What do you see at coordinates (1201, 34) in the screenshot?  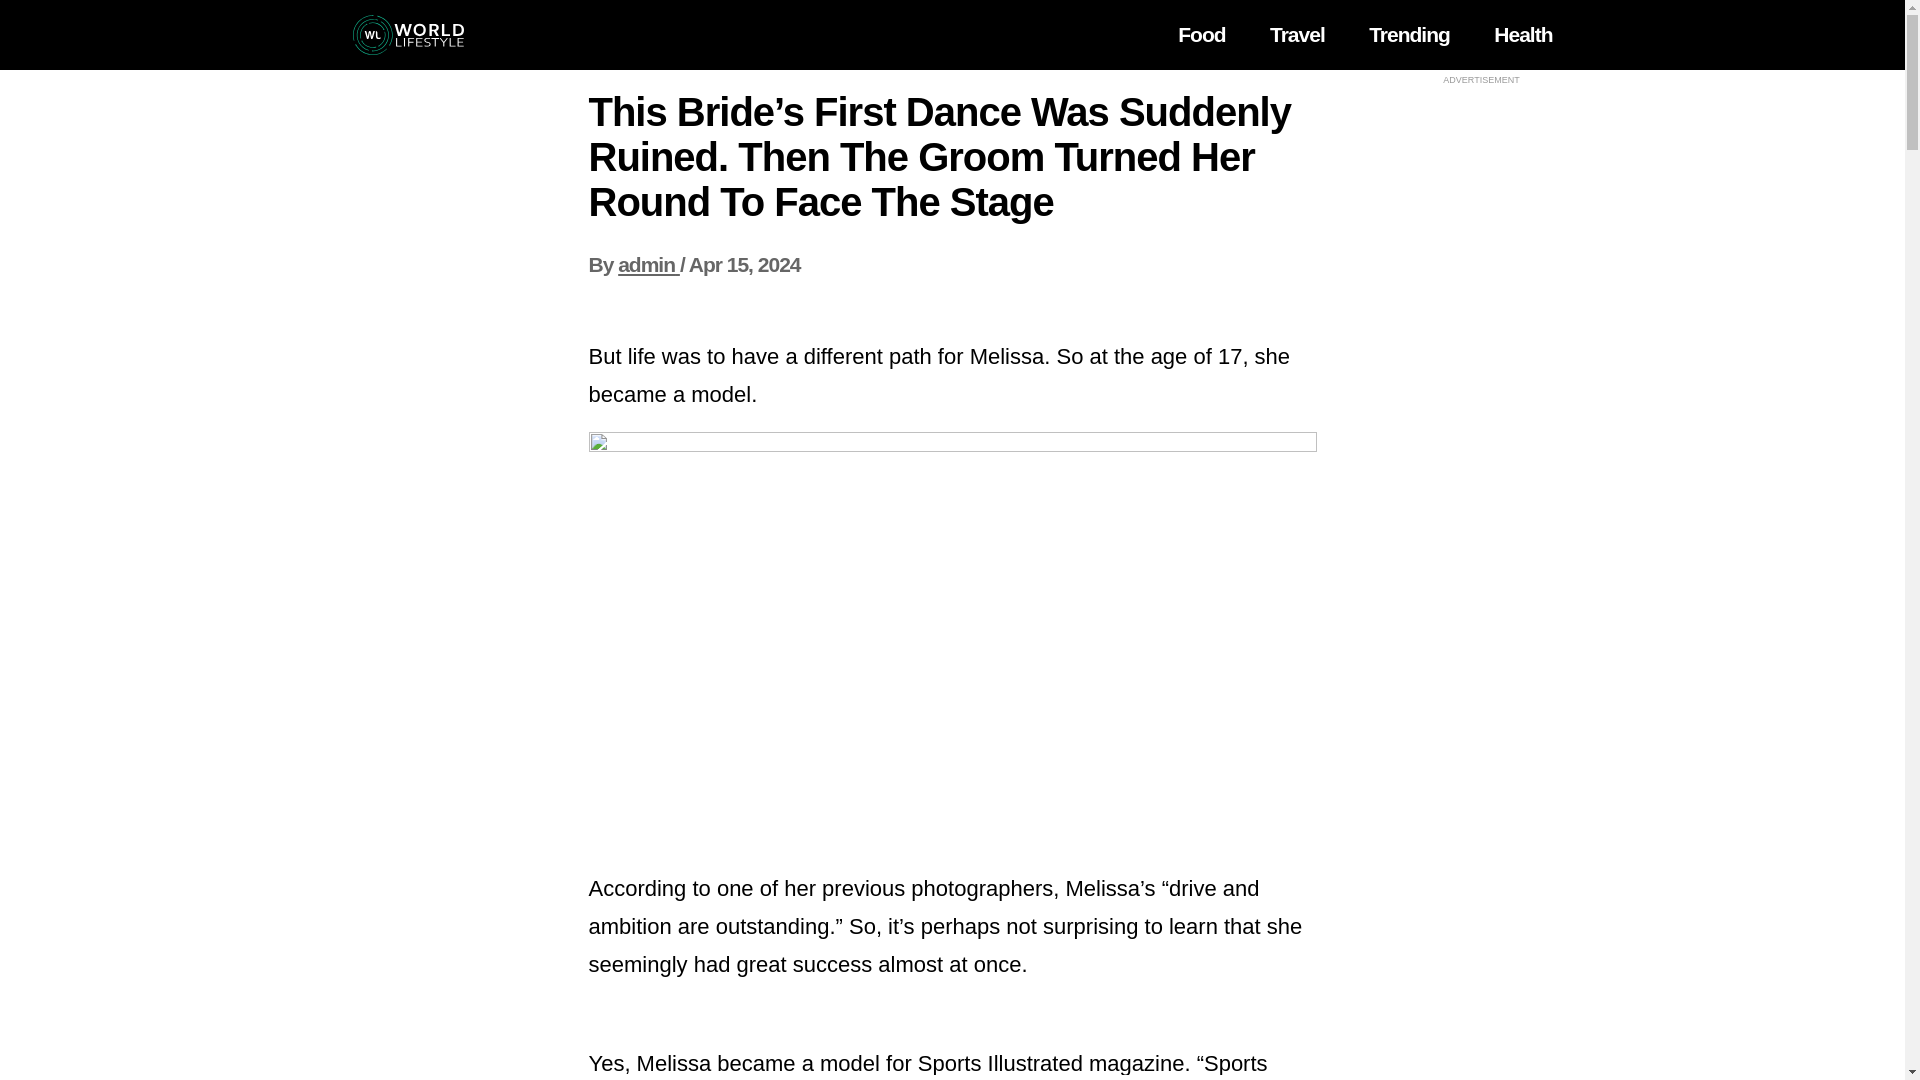 I see `Food` at bounding box center [1201, 34].